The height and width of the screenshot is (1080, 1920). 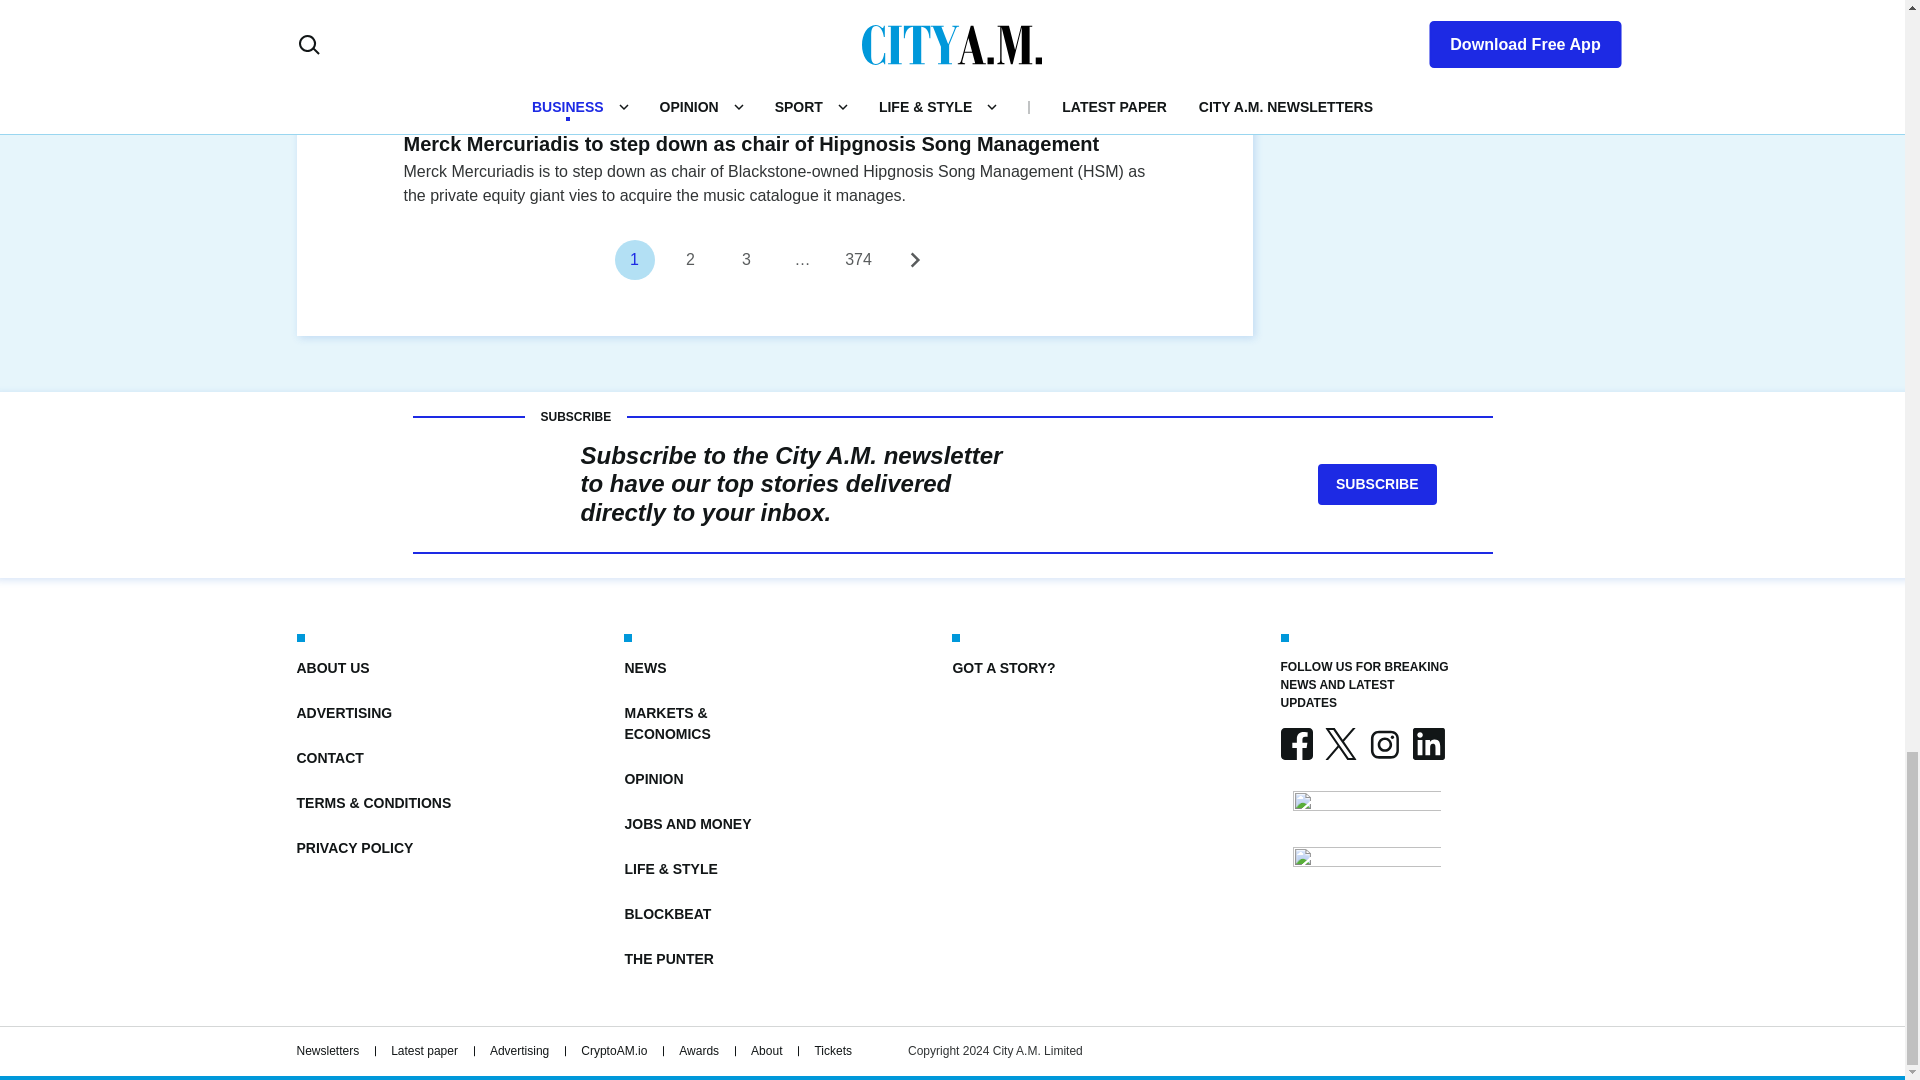 What do you see at coordinates (1296, 744) in the screenshot?
I see `FACEBOOK` at bounding box center [1296, 744].